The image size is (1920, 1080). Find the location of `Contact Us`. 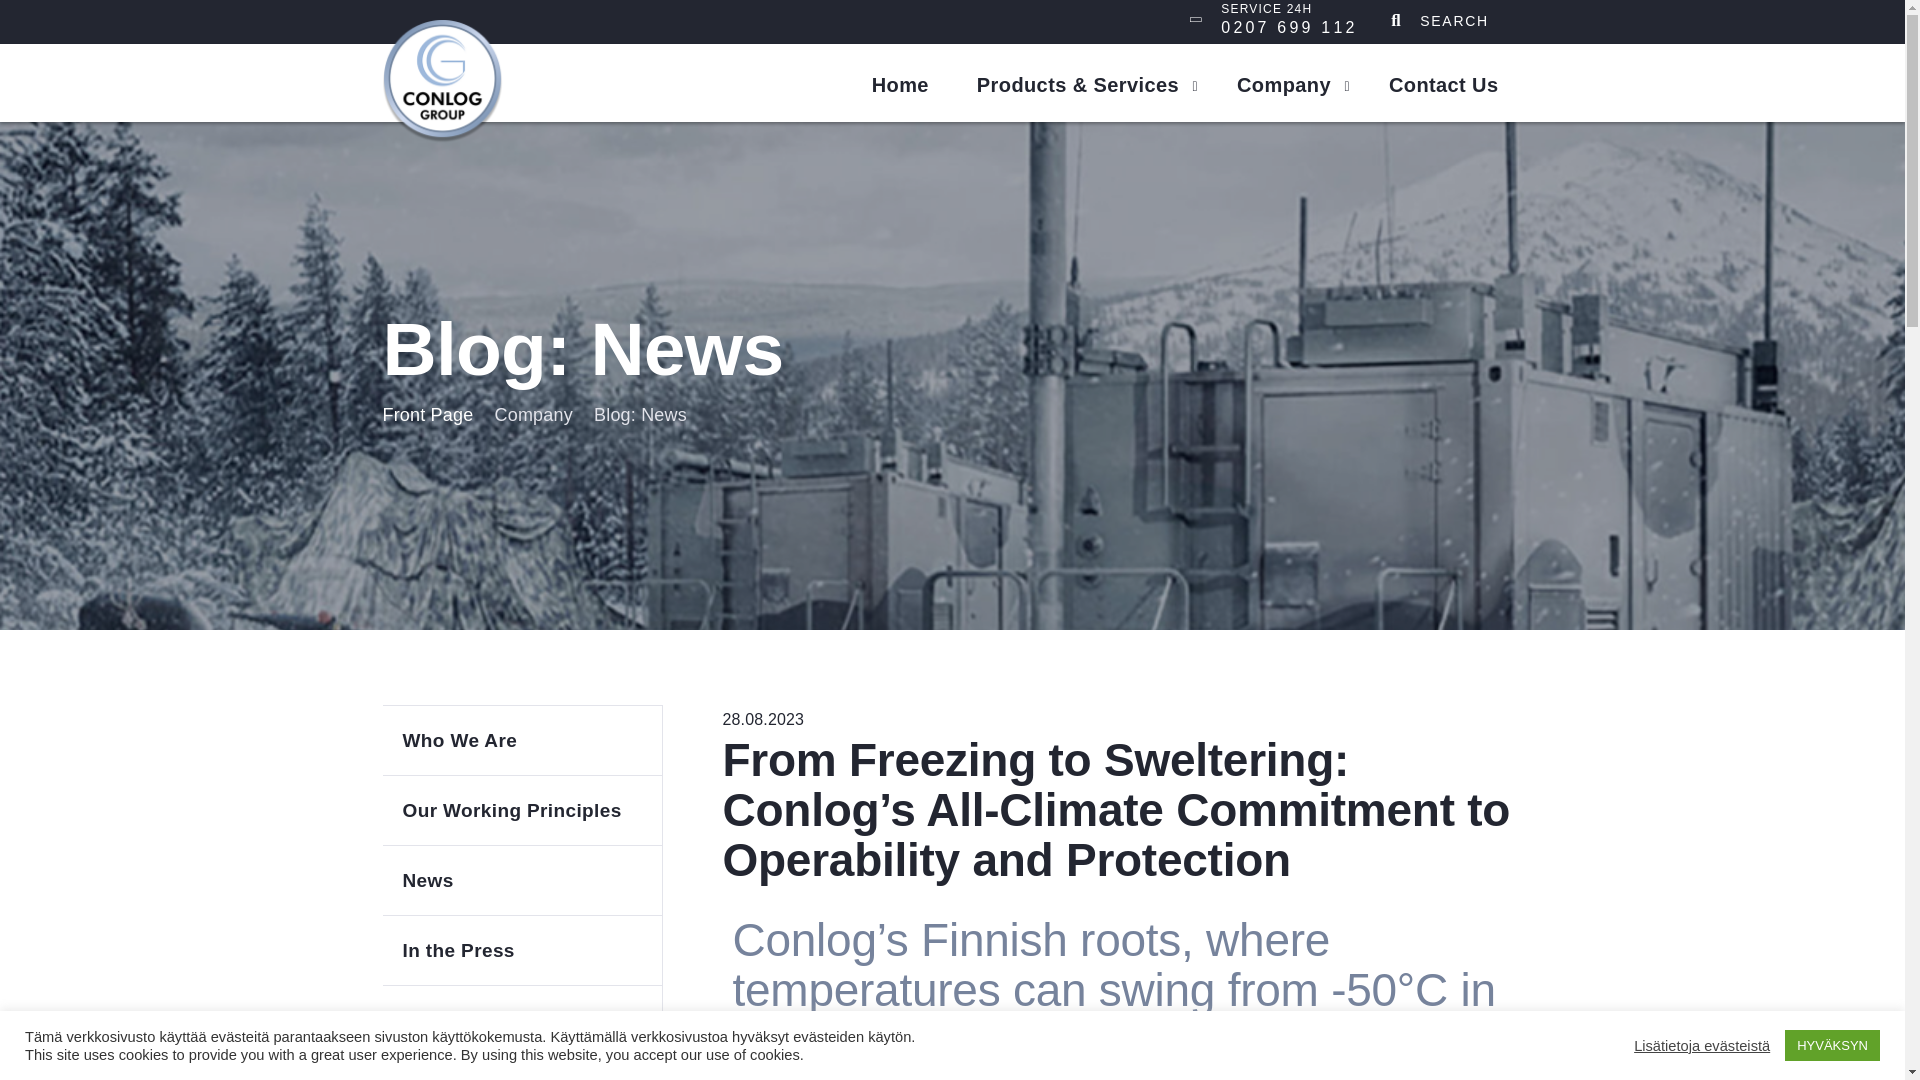

Contact Us is located at coordinates (521, 740).